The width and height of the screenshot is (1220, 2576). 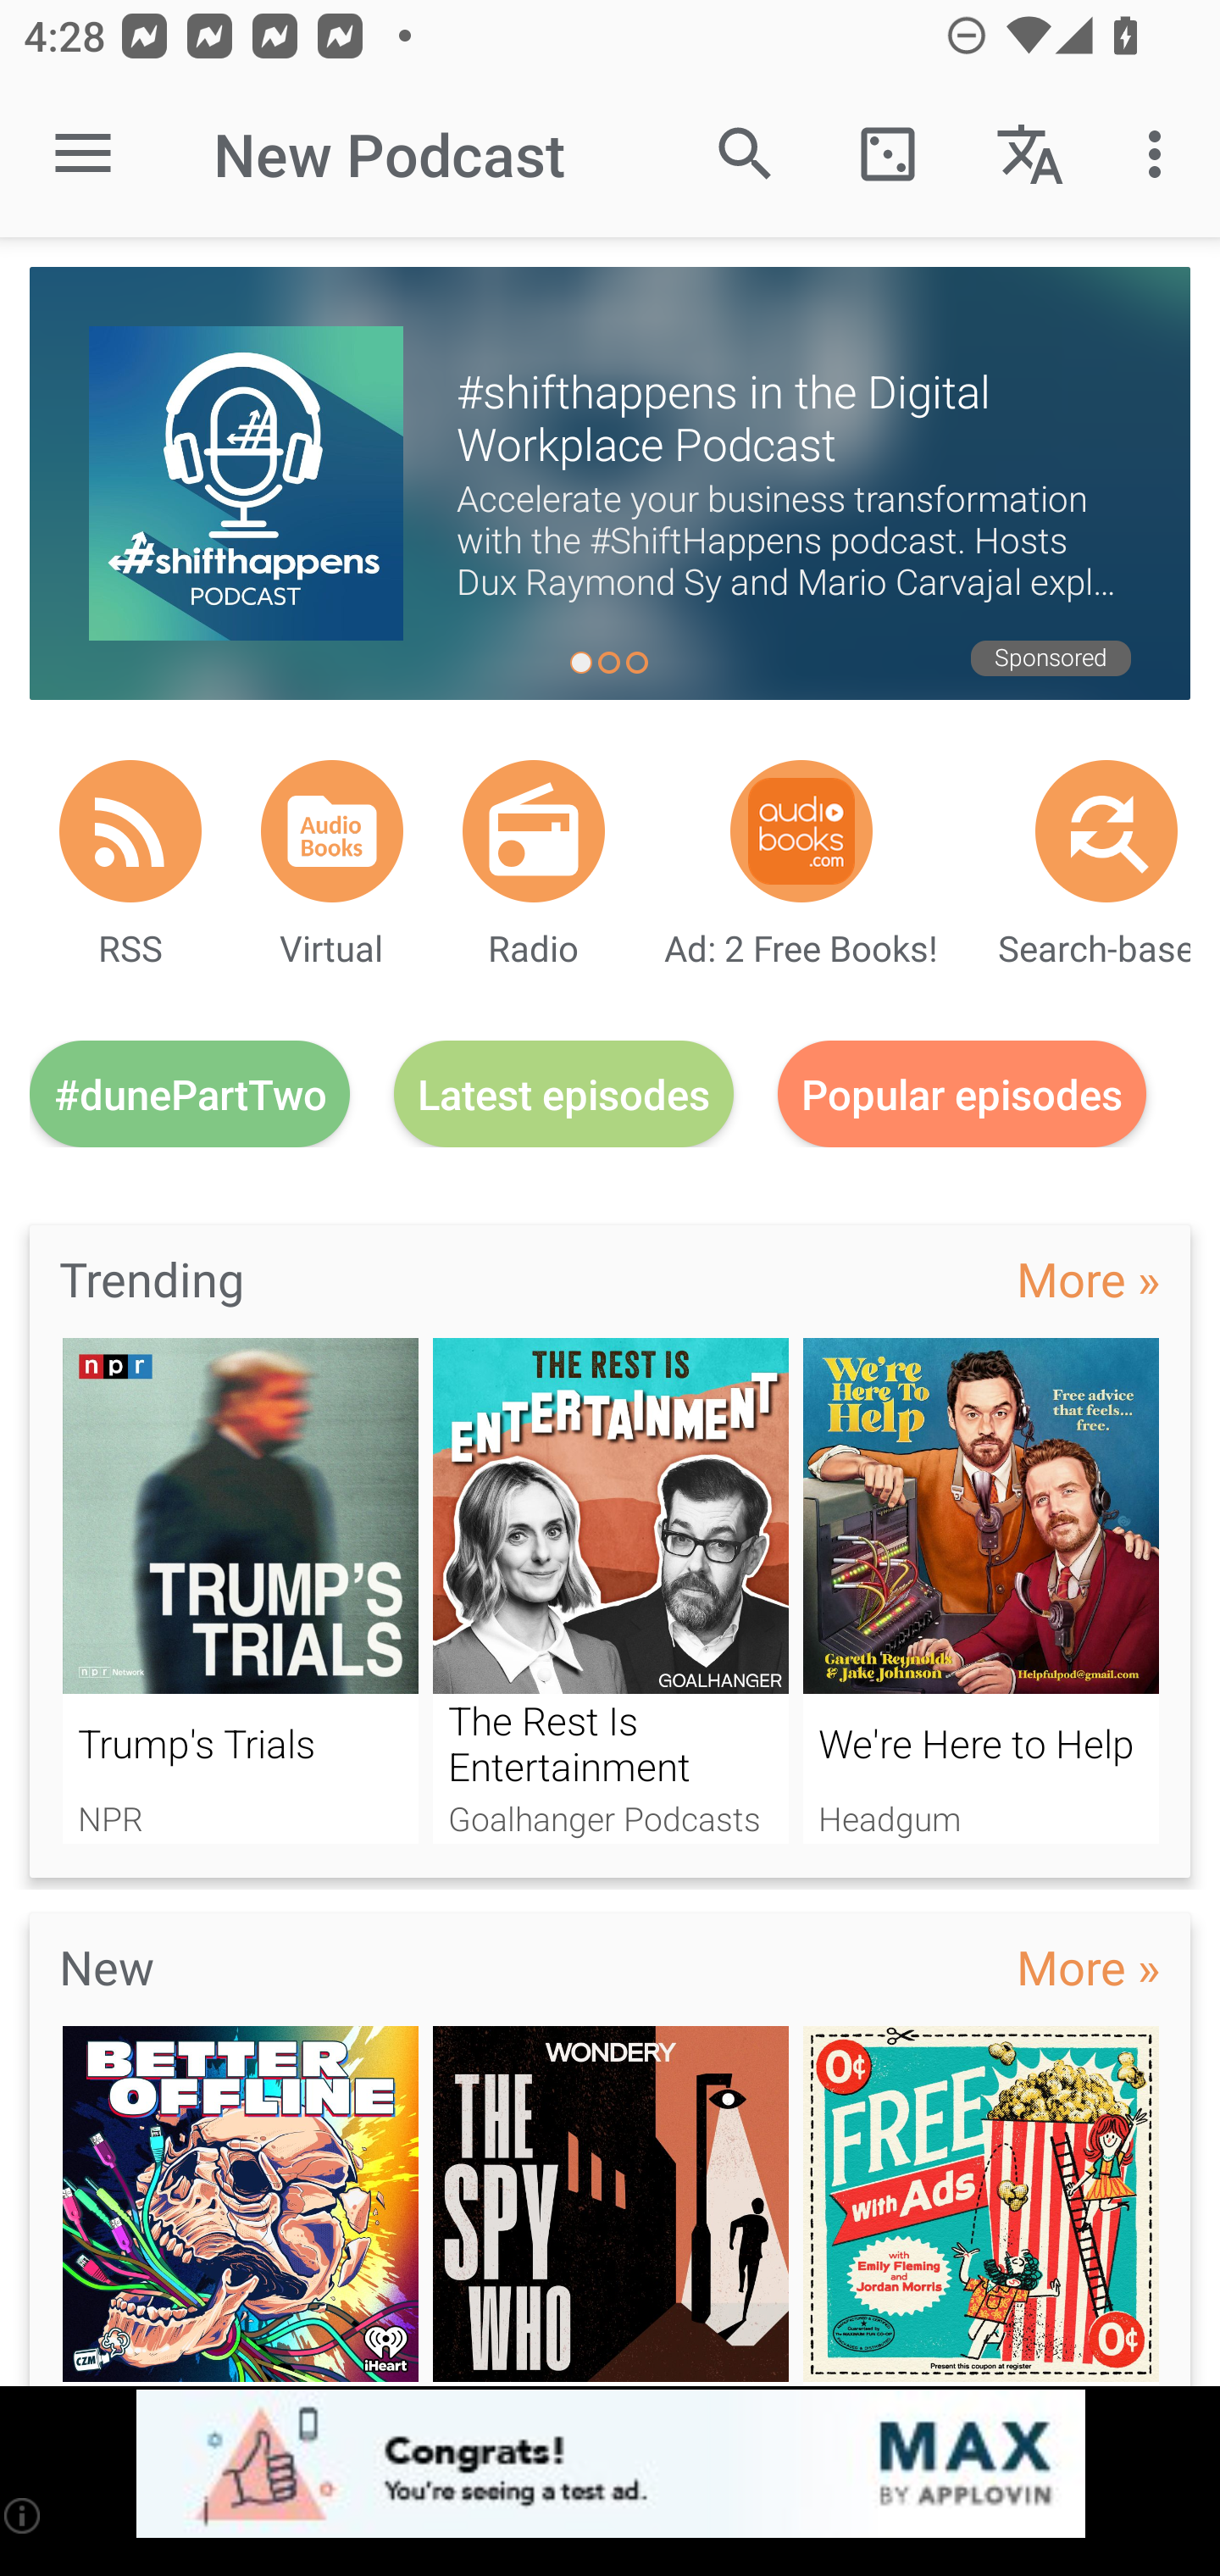 I want to click on Open navigation sidebar, so click(x=83, y=154).